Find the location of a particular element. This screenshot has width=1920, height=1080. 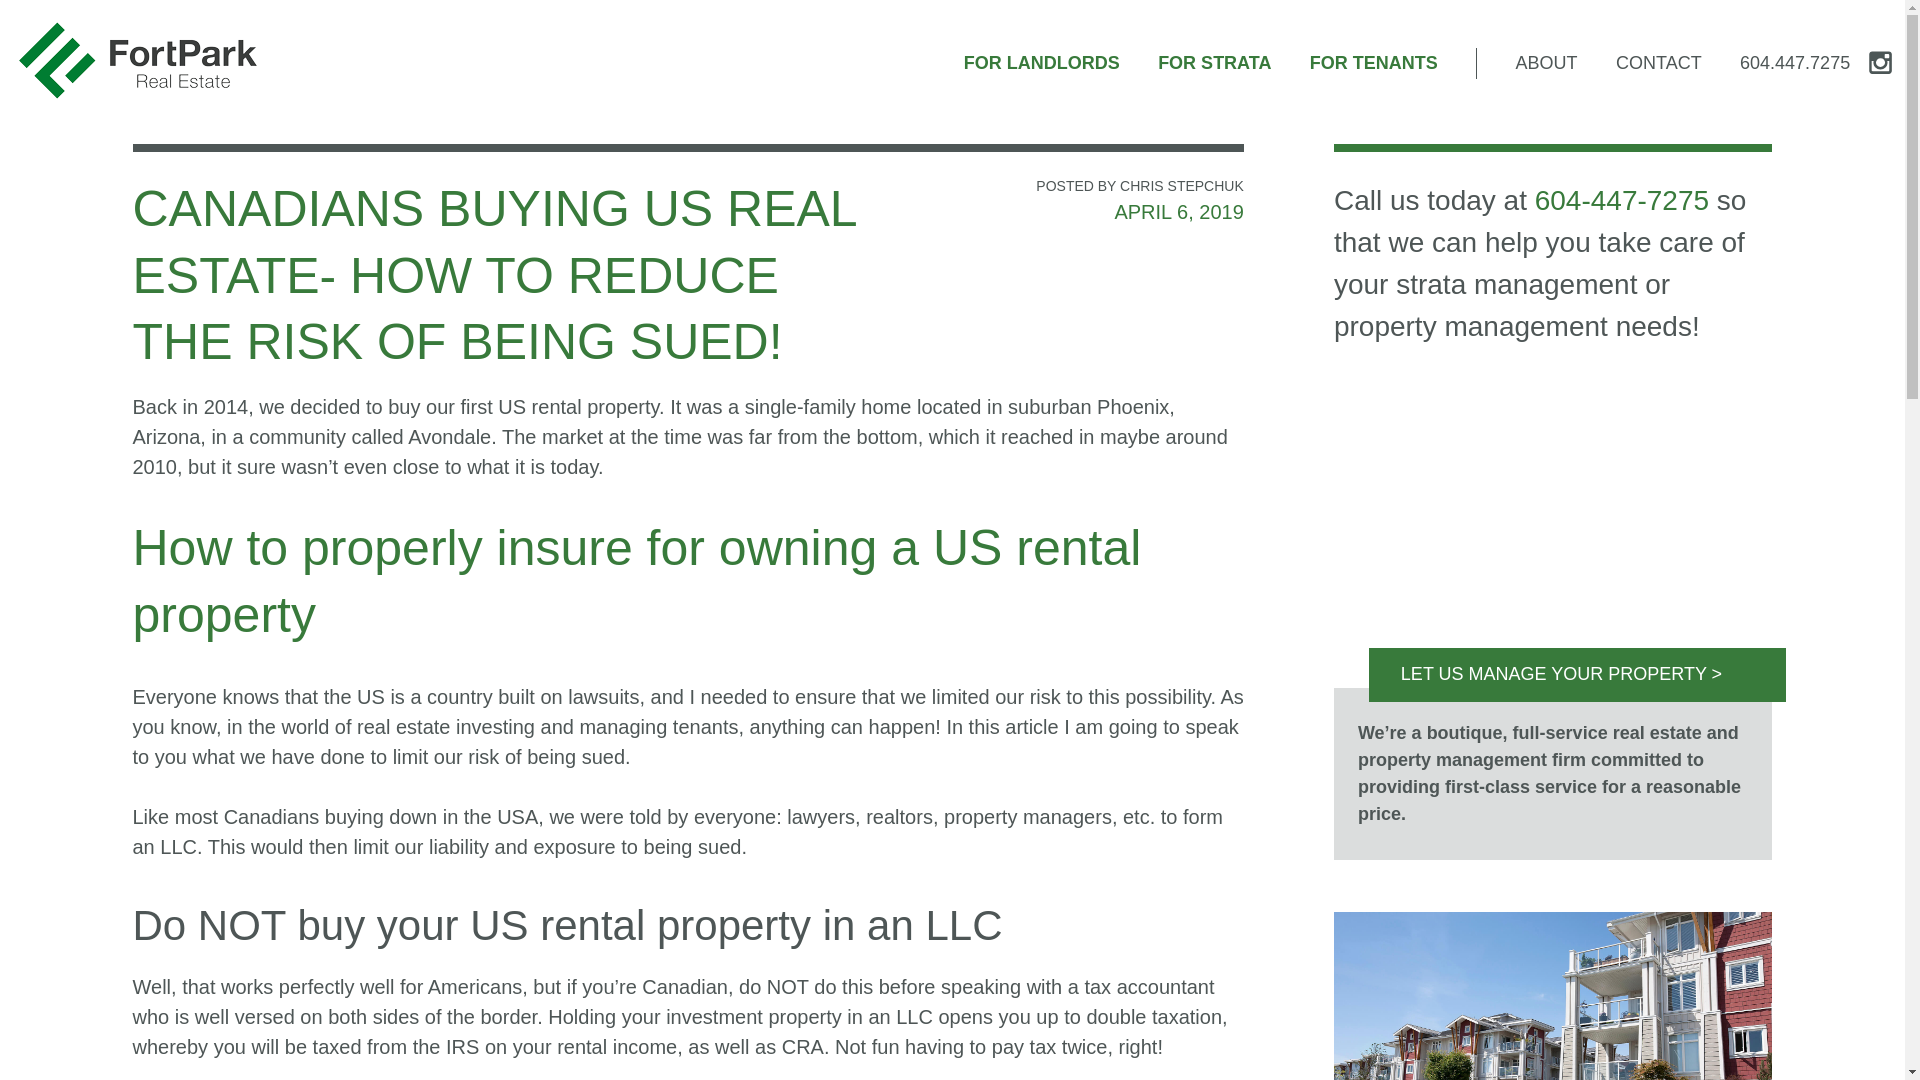

FOR STRATA is located at coordinates (1214, 62).